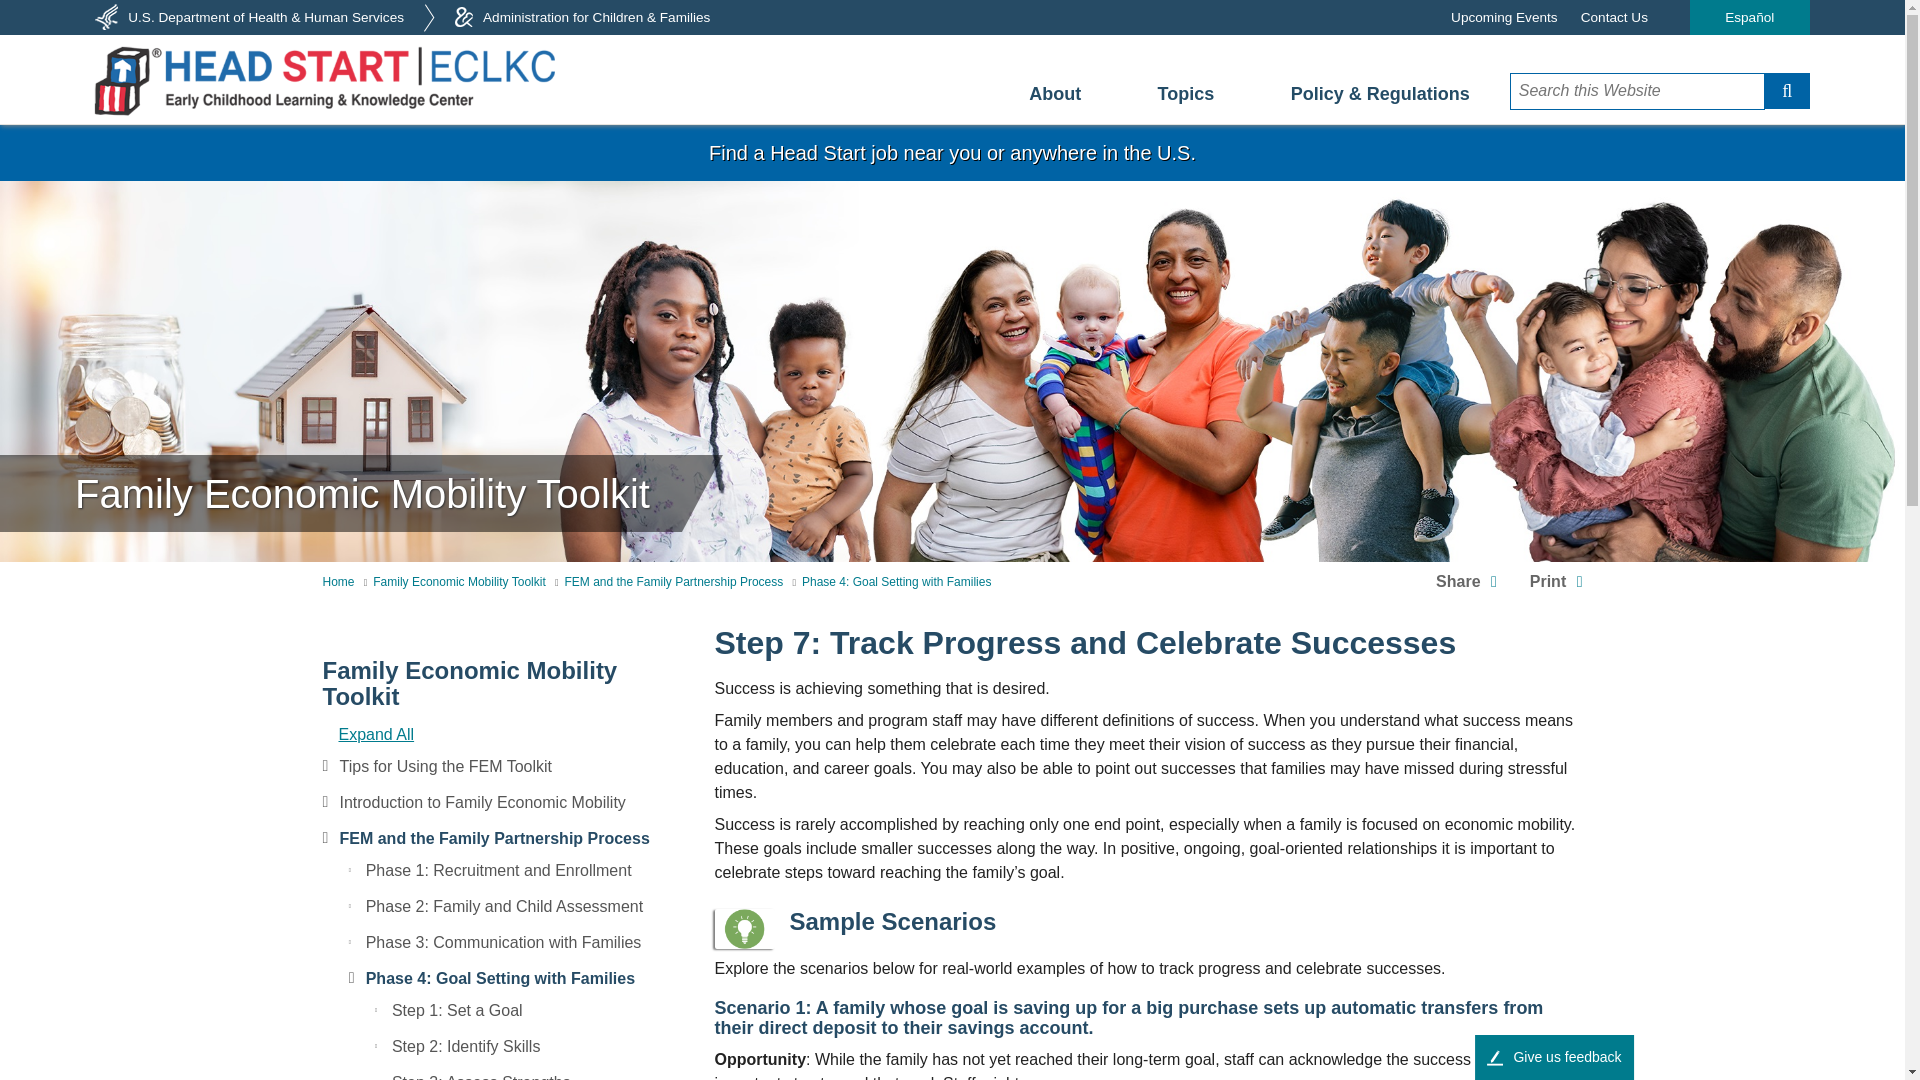 The image size is (1920, 1080). I want to click on Contact Us, so click(1614, 17).